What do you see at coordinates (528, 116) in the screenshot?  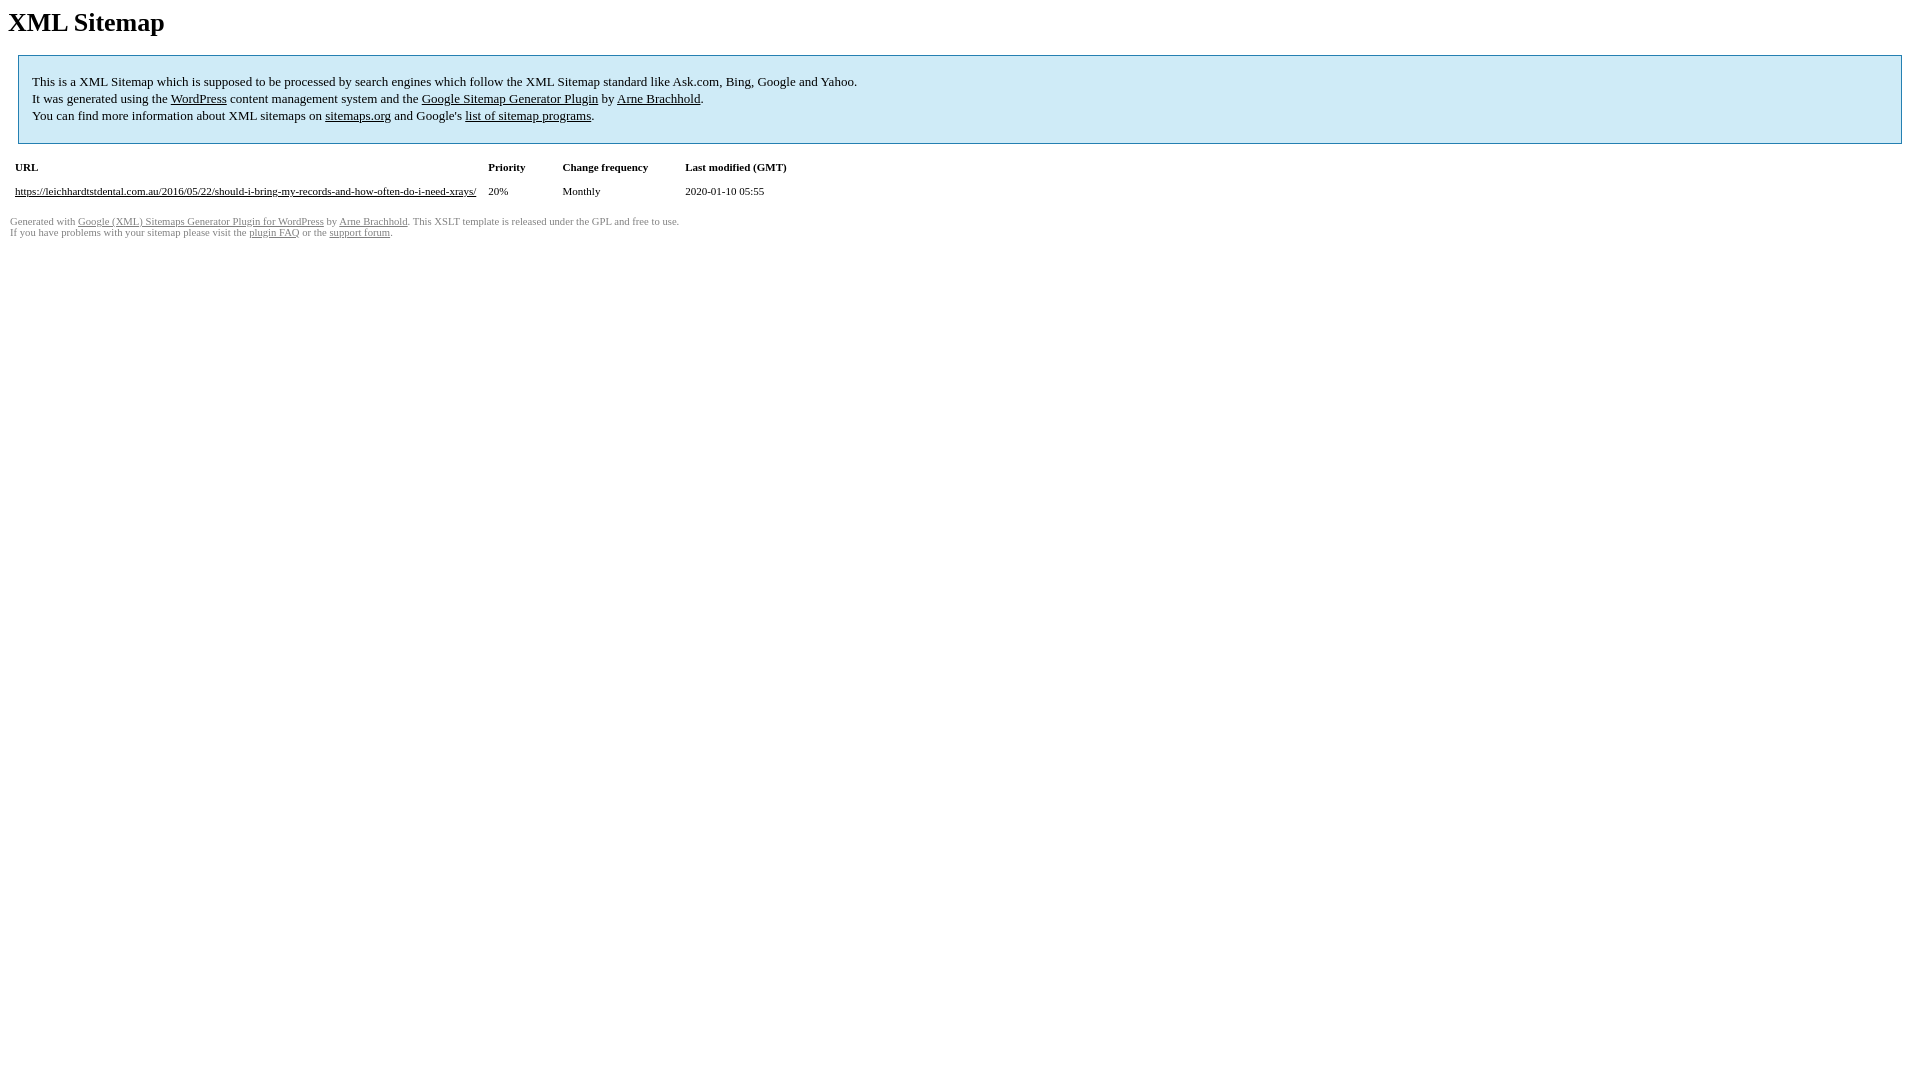 I see `list of sitemap programs` at bounding box center [528, 116].